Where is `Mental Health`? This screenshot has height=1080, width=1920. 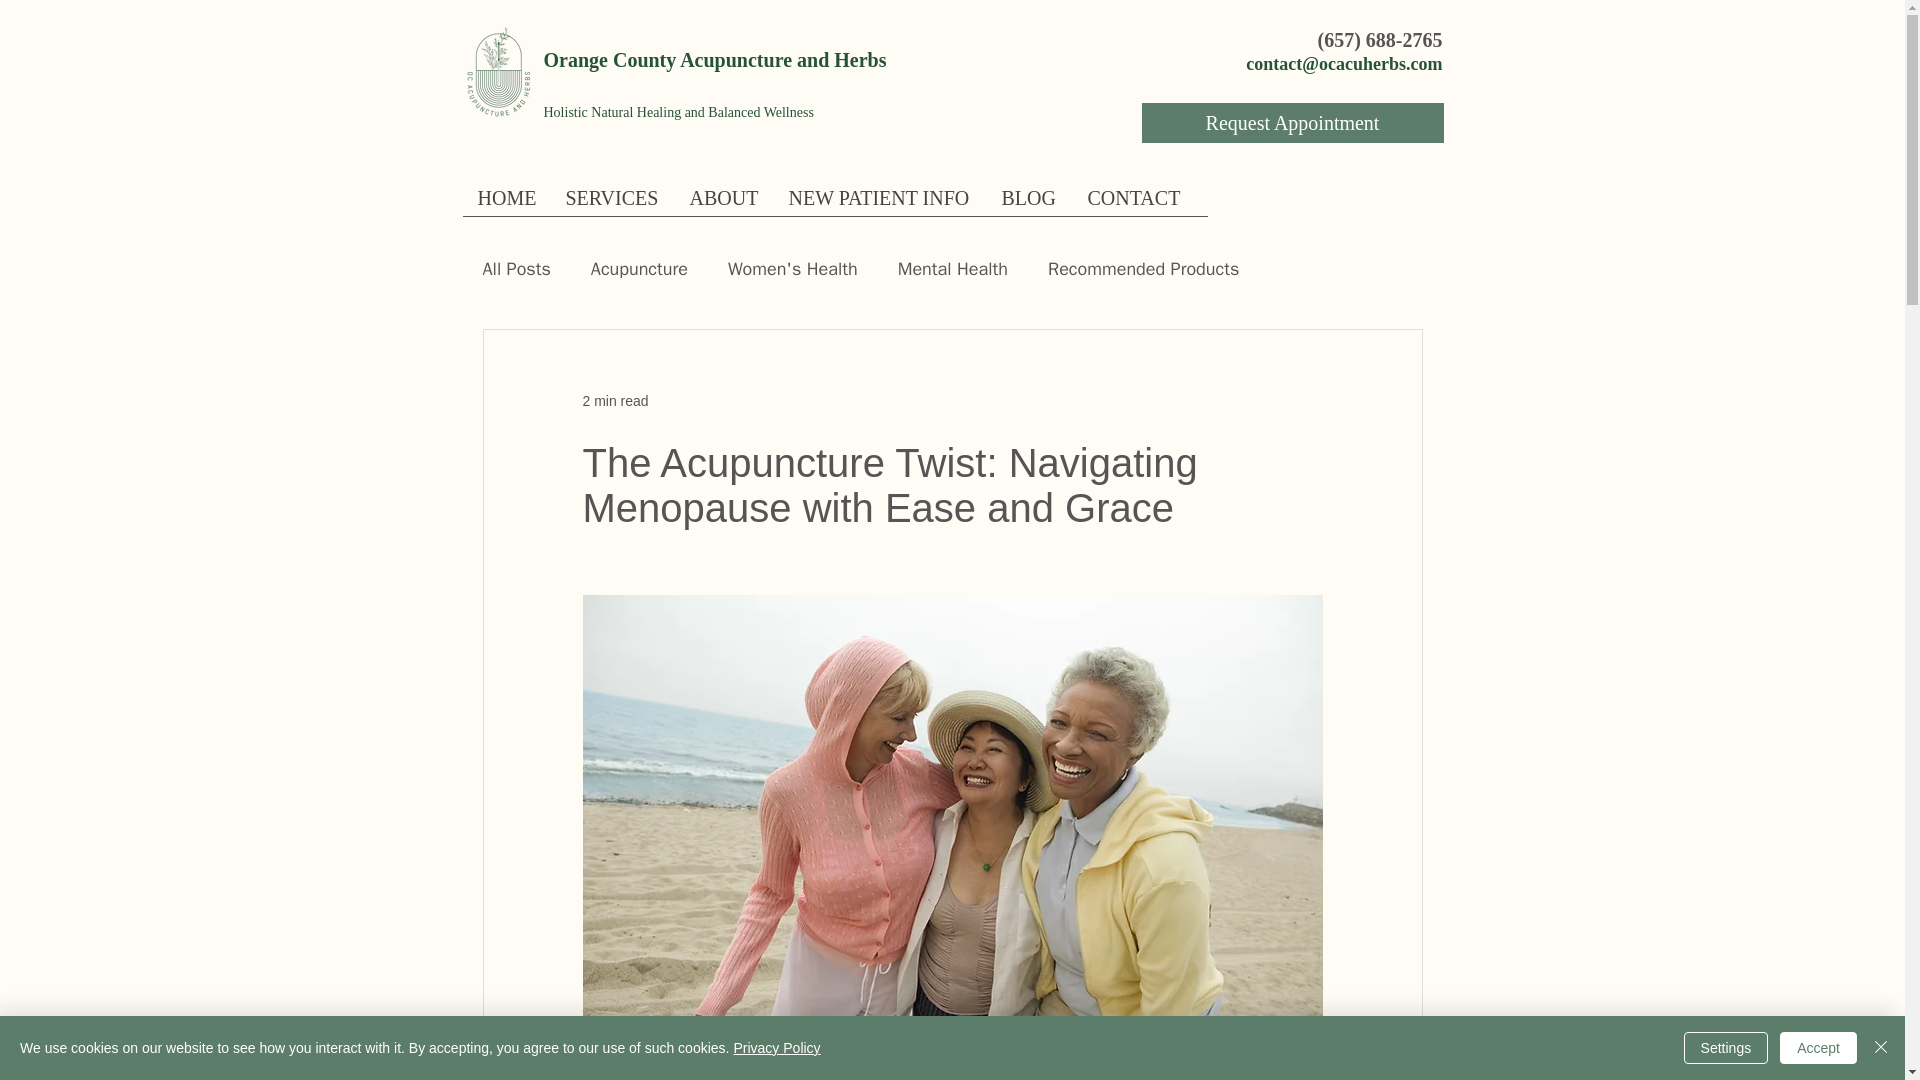 Mental Health is located at coordinates (953, 268).